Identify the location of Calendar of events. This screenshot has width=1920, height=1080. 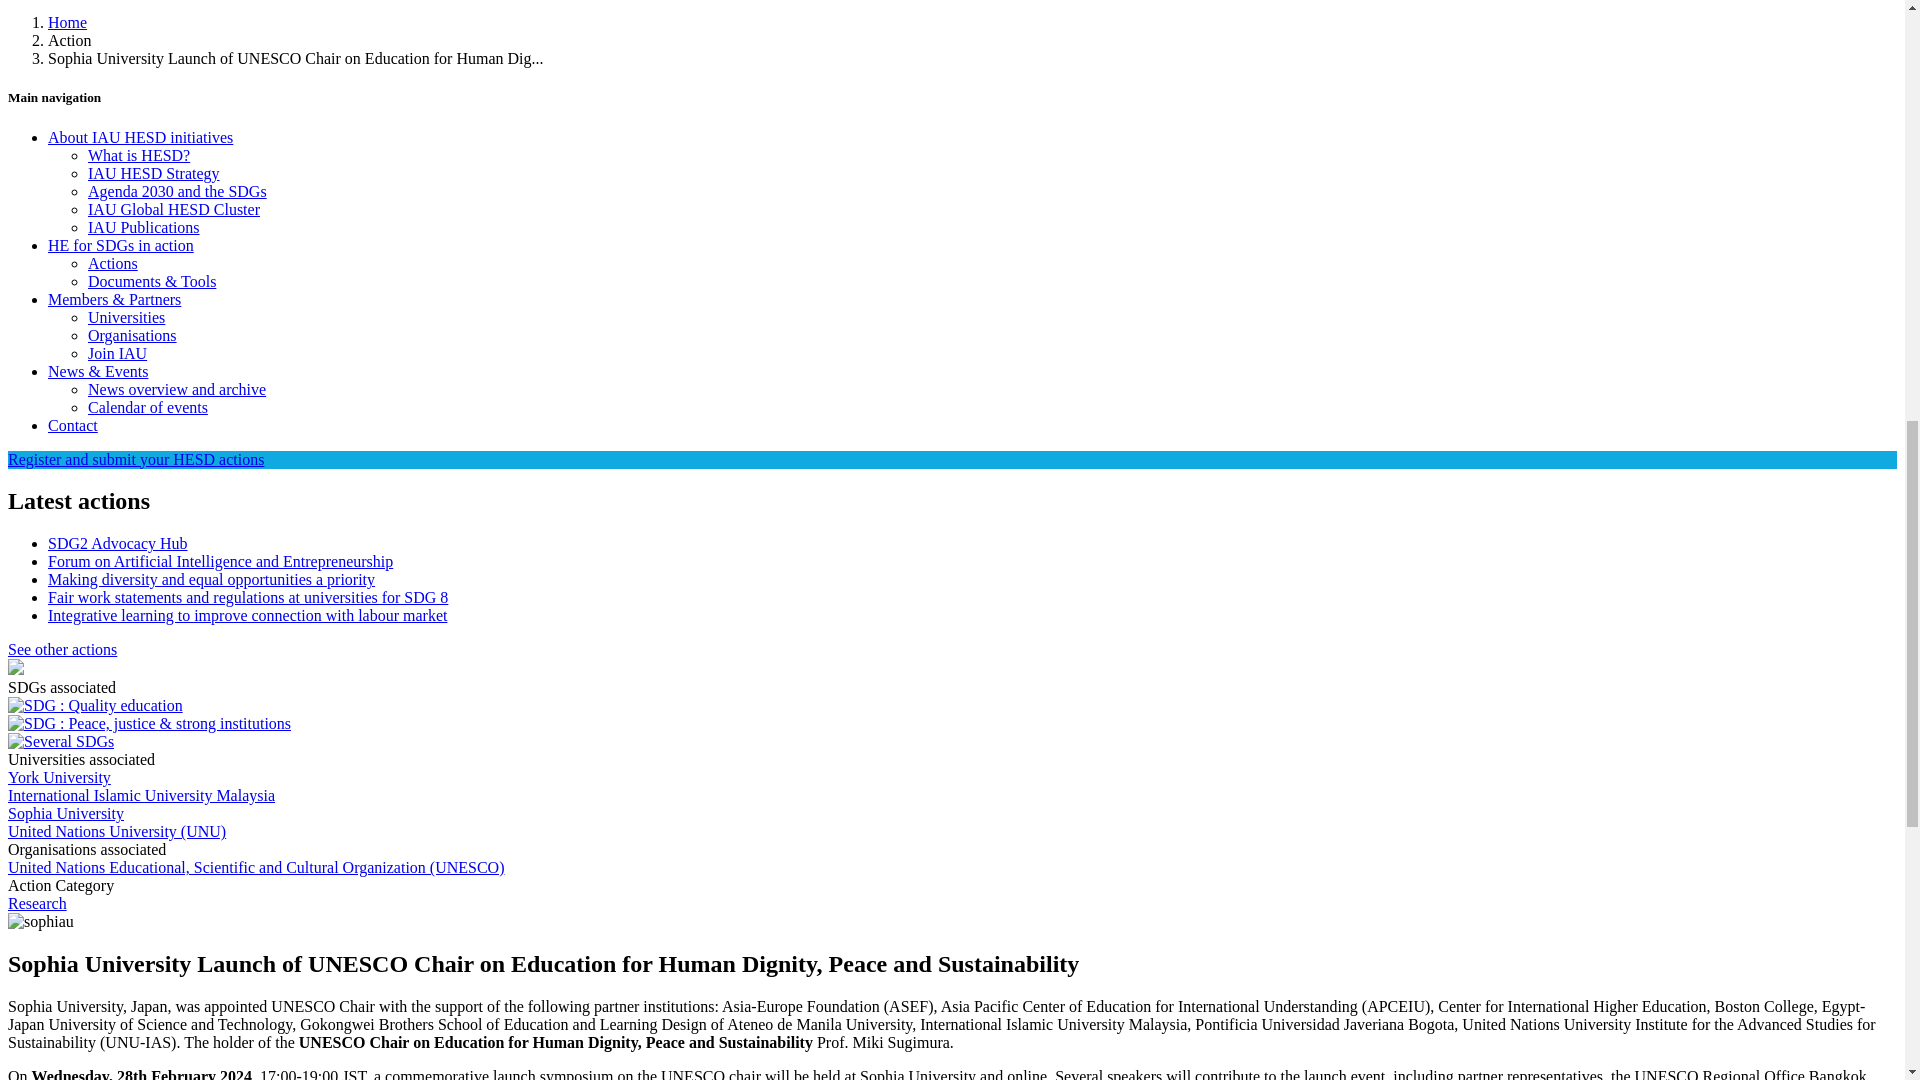
(148, 406).